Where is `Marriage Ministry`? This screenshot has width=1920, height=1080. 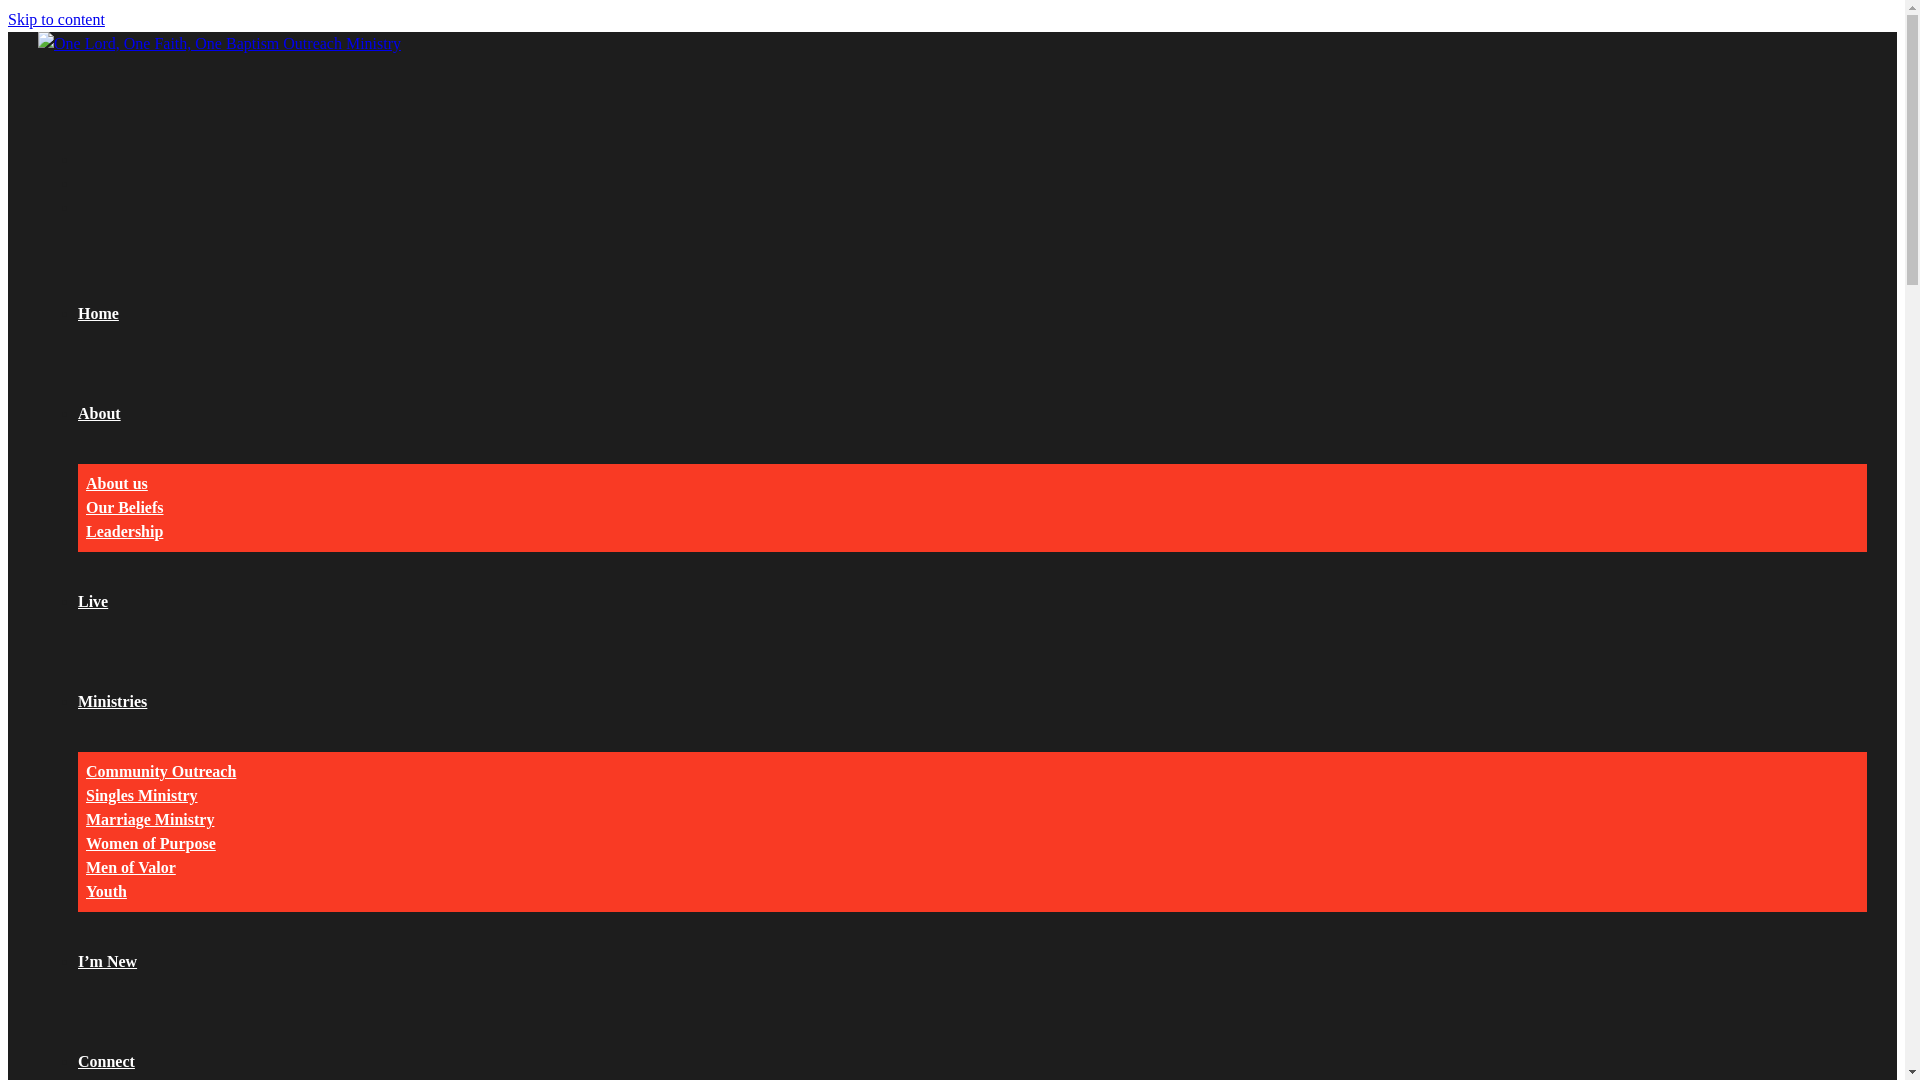
Marriage Ministry is located at coordinates (150, 820).